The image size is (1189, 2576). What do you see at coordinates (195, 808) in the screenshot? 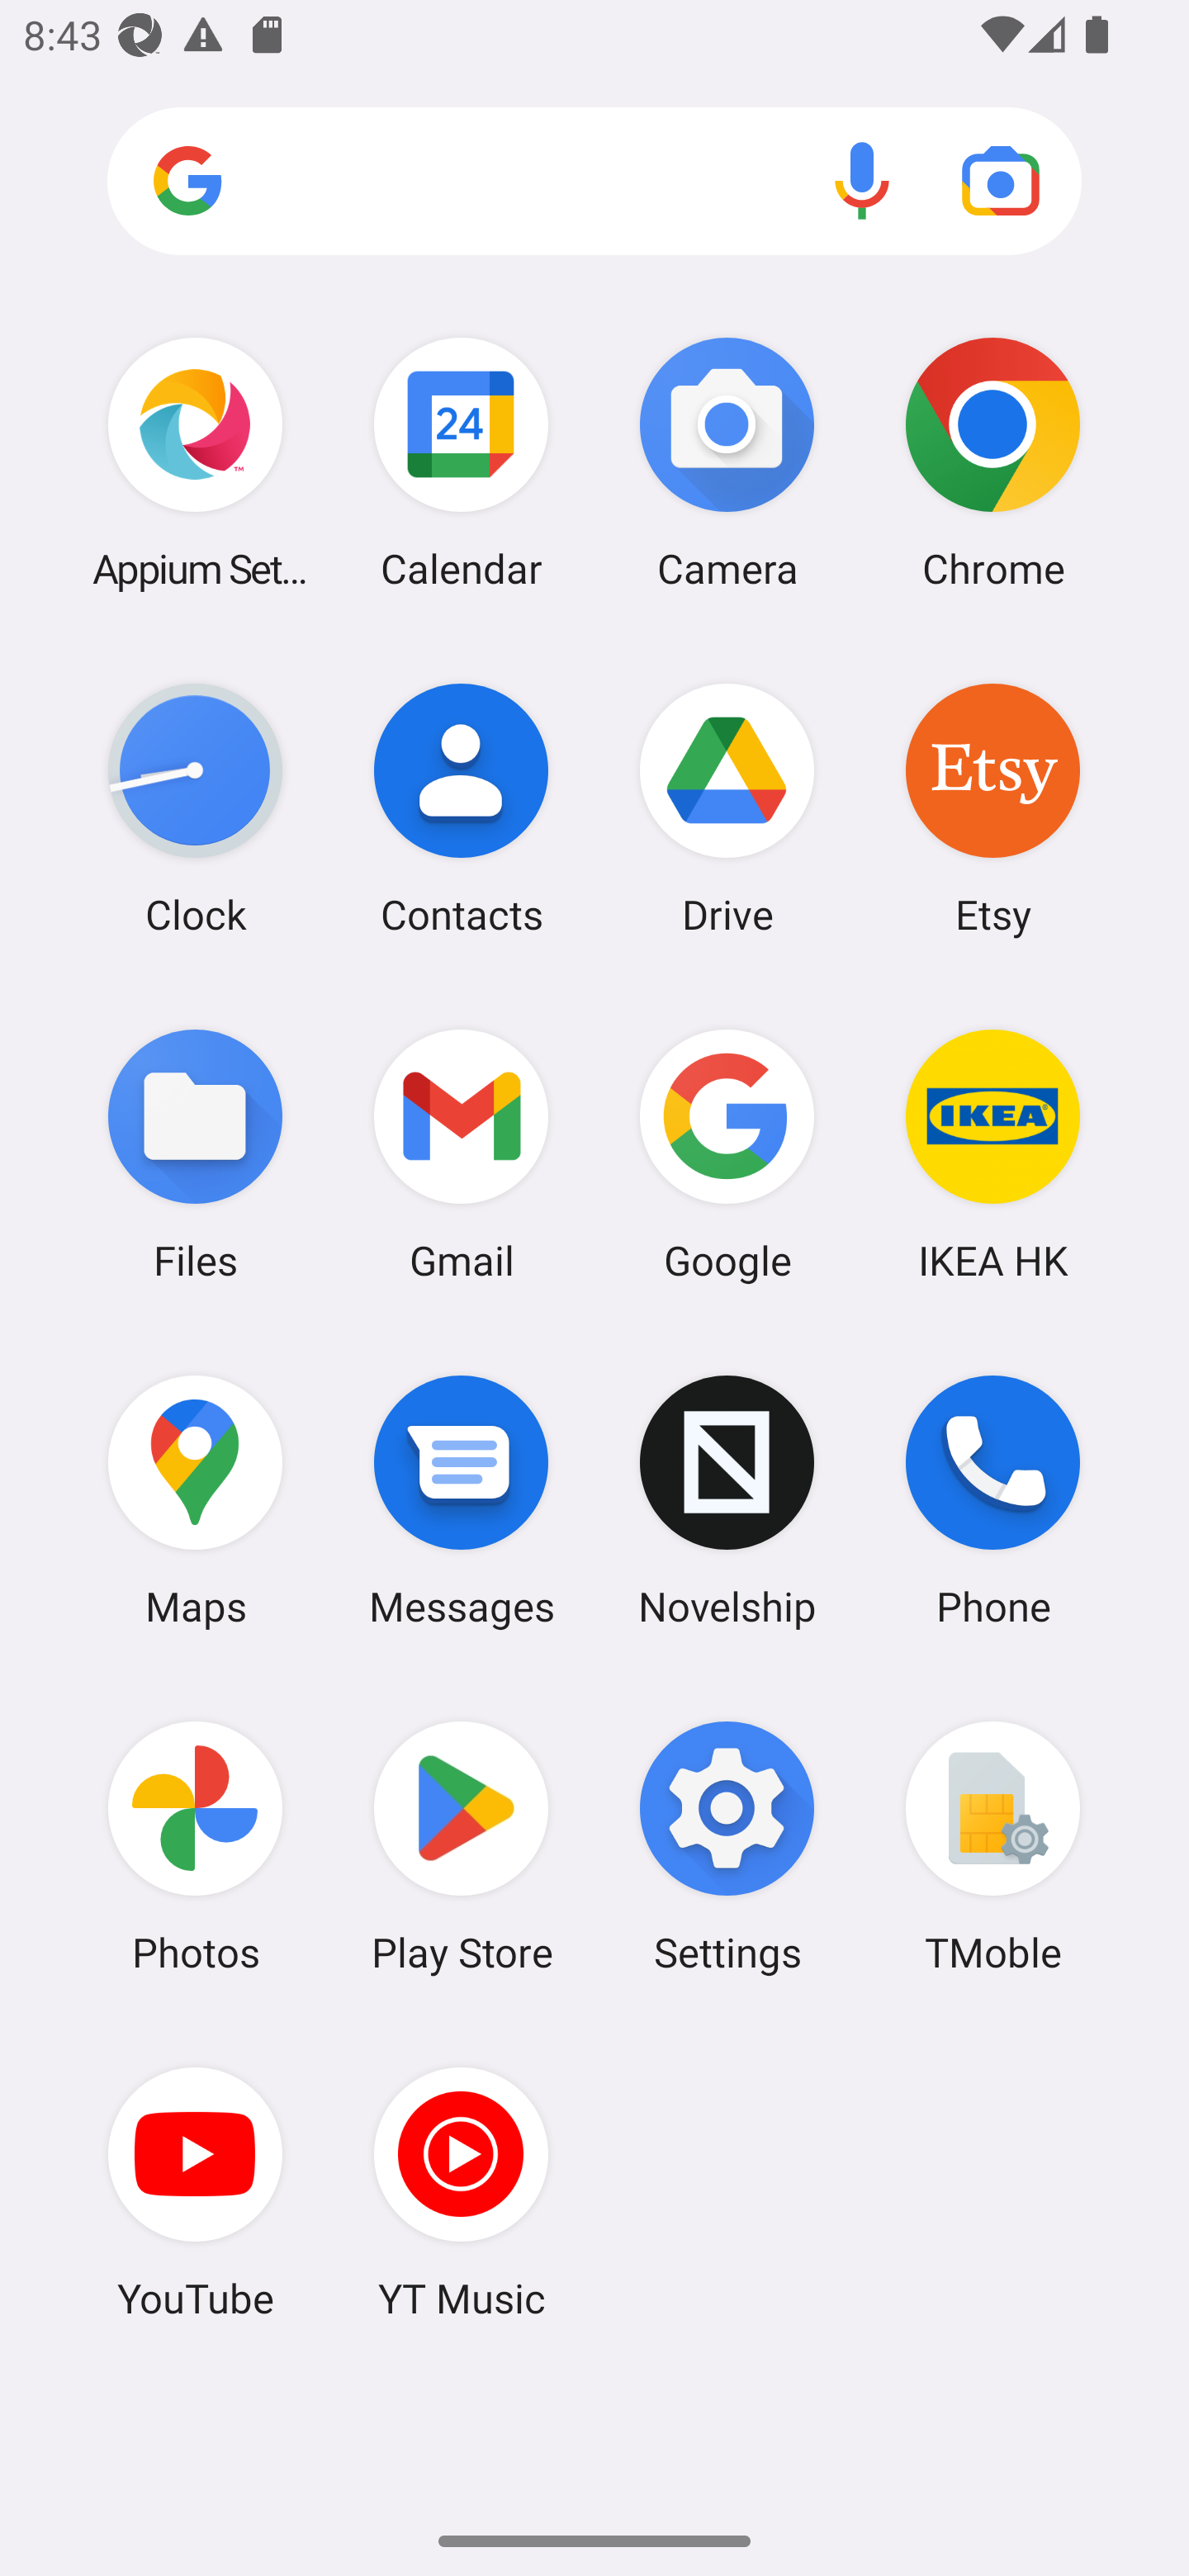
I see `Clock` at bounding box center [195, 808].